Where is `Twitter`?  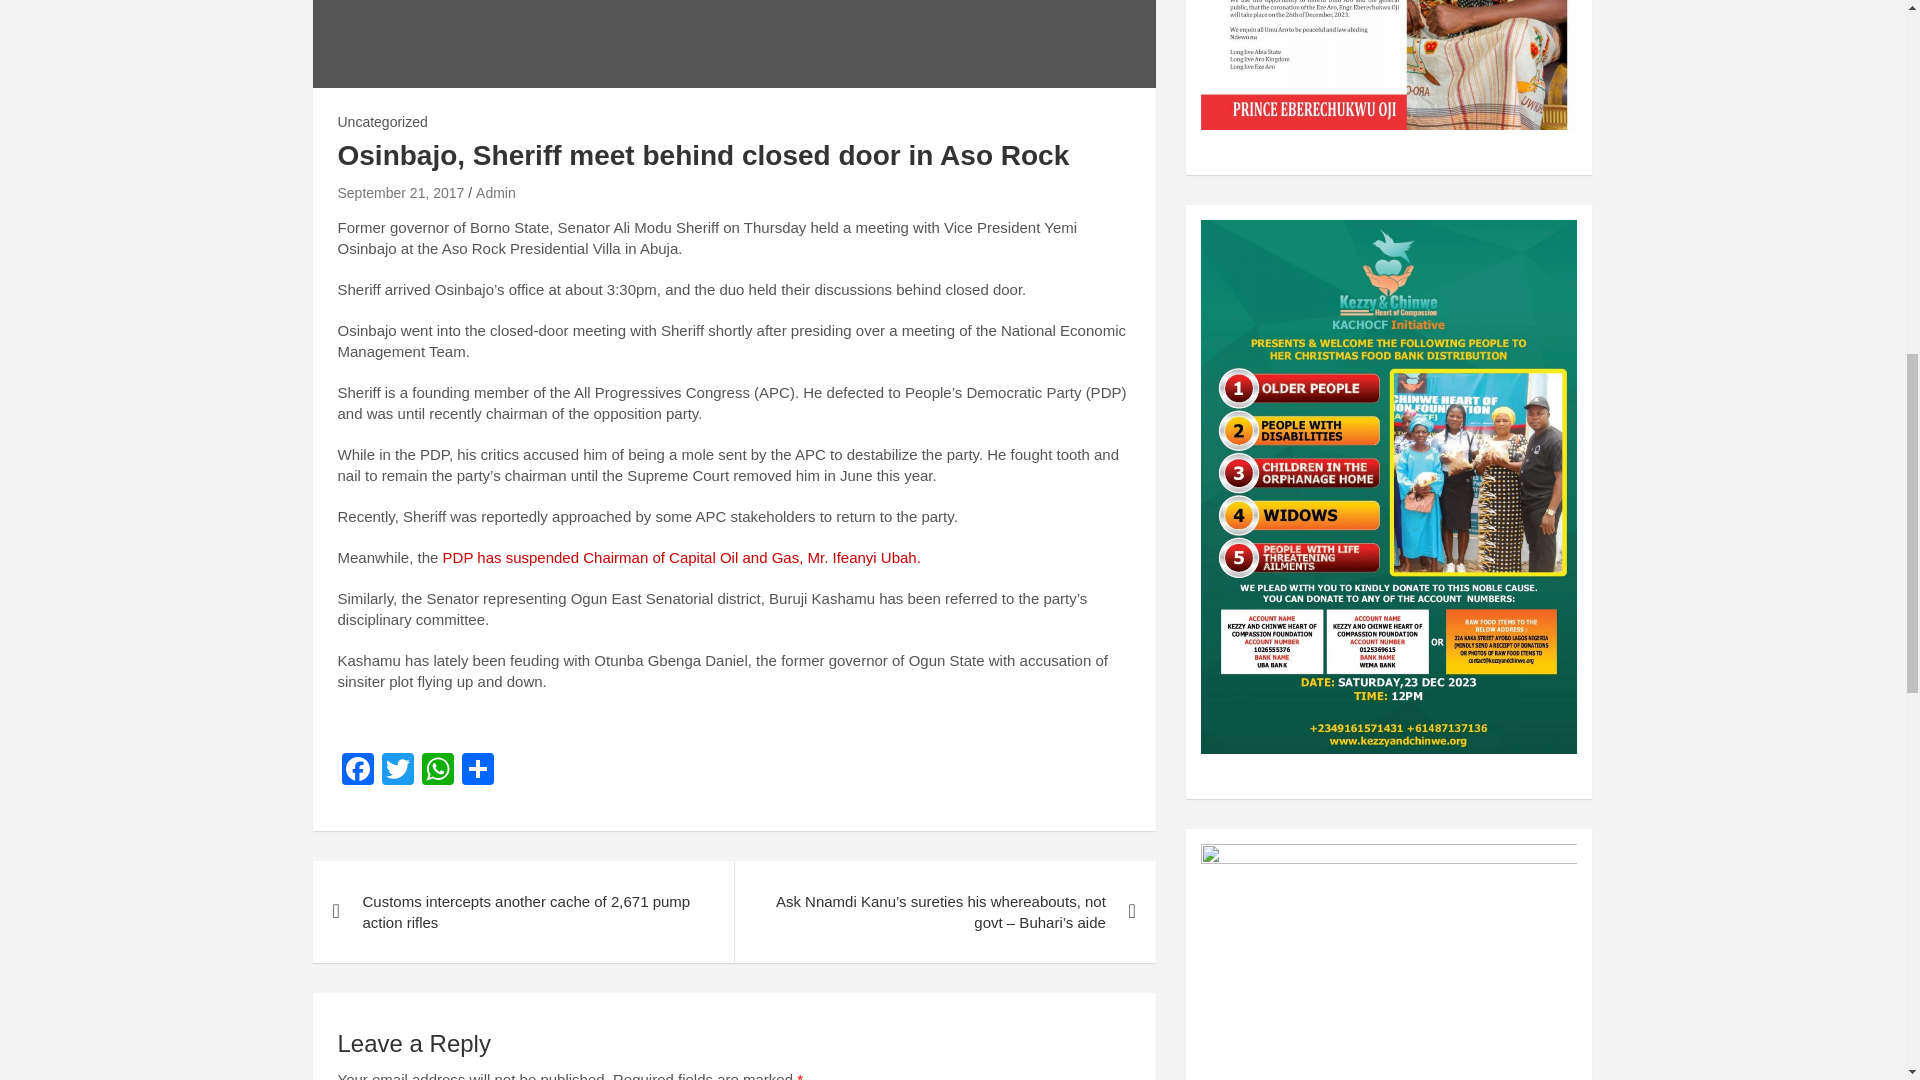 Twitter is located at coordinates (398, 770).